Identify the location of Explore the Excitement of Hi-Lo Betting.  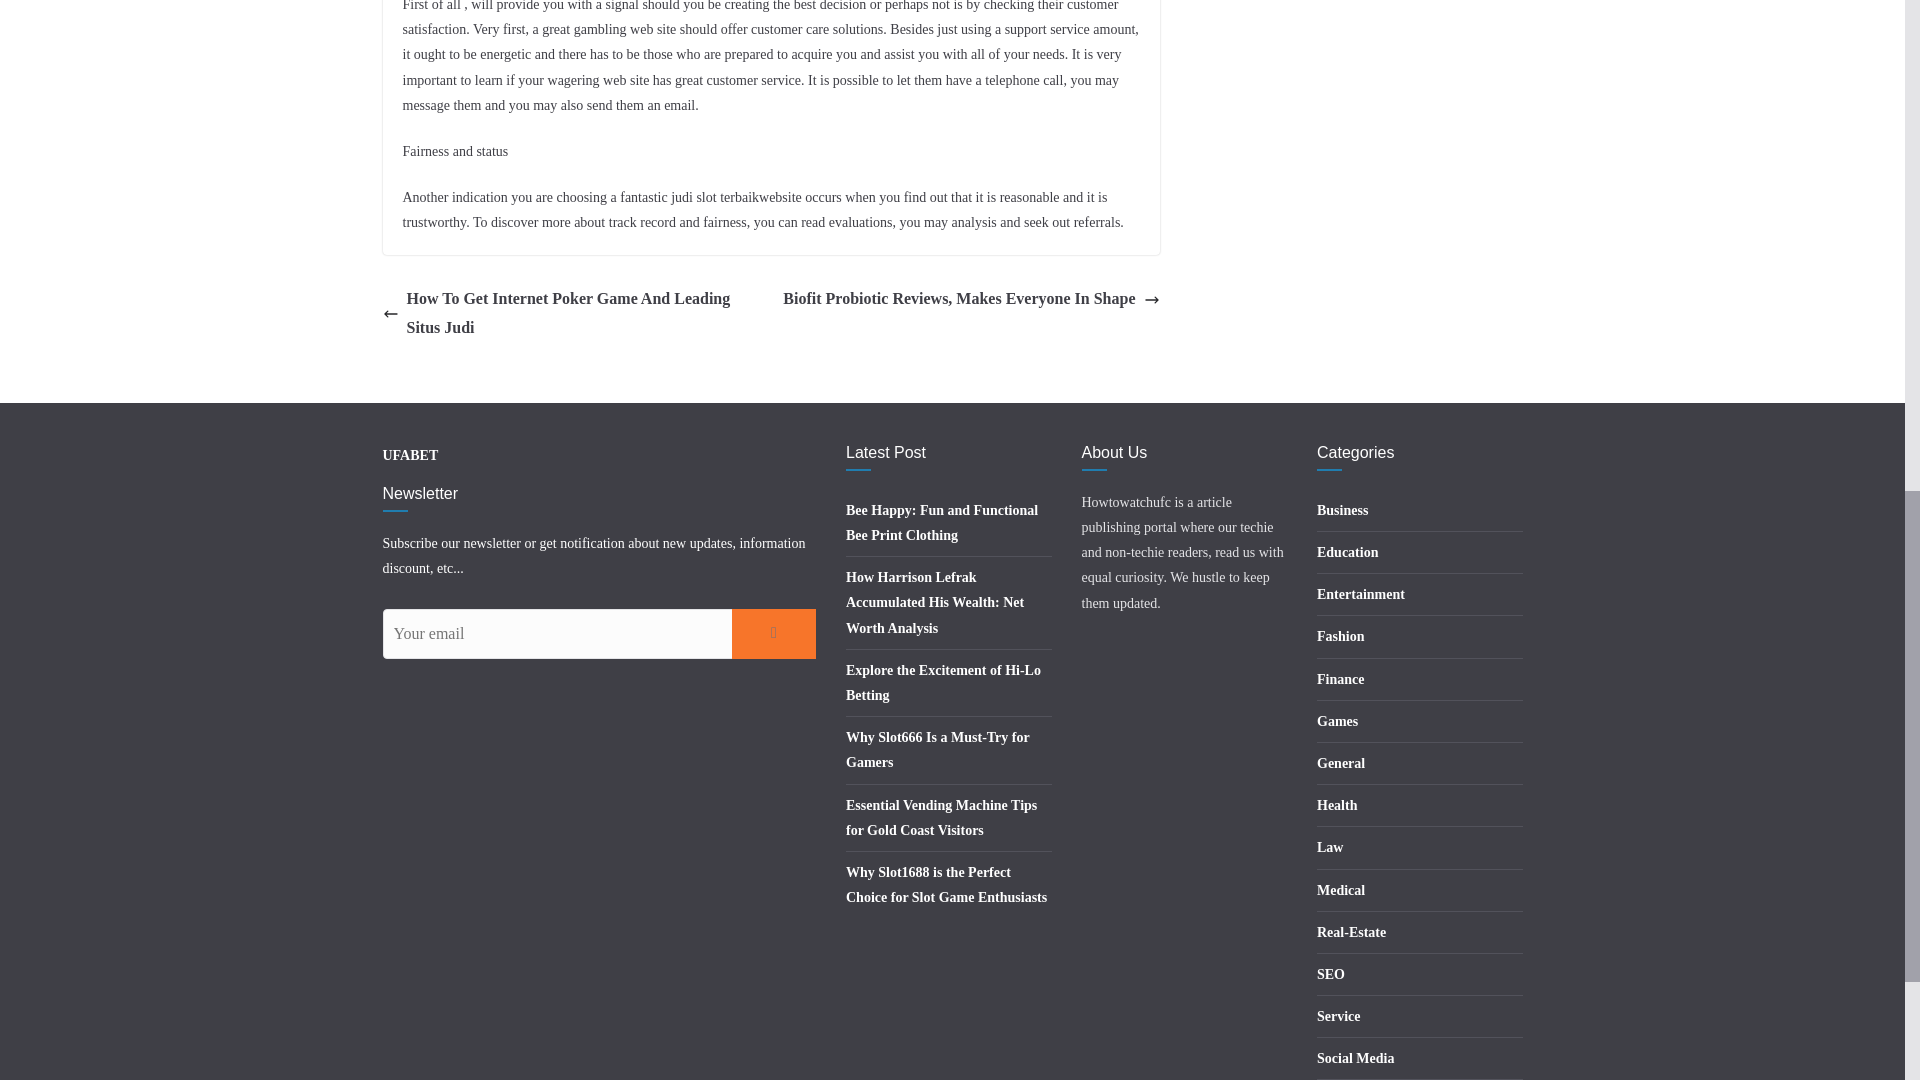
(943, 683).